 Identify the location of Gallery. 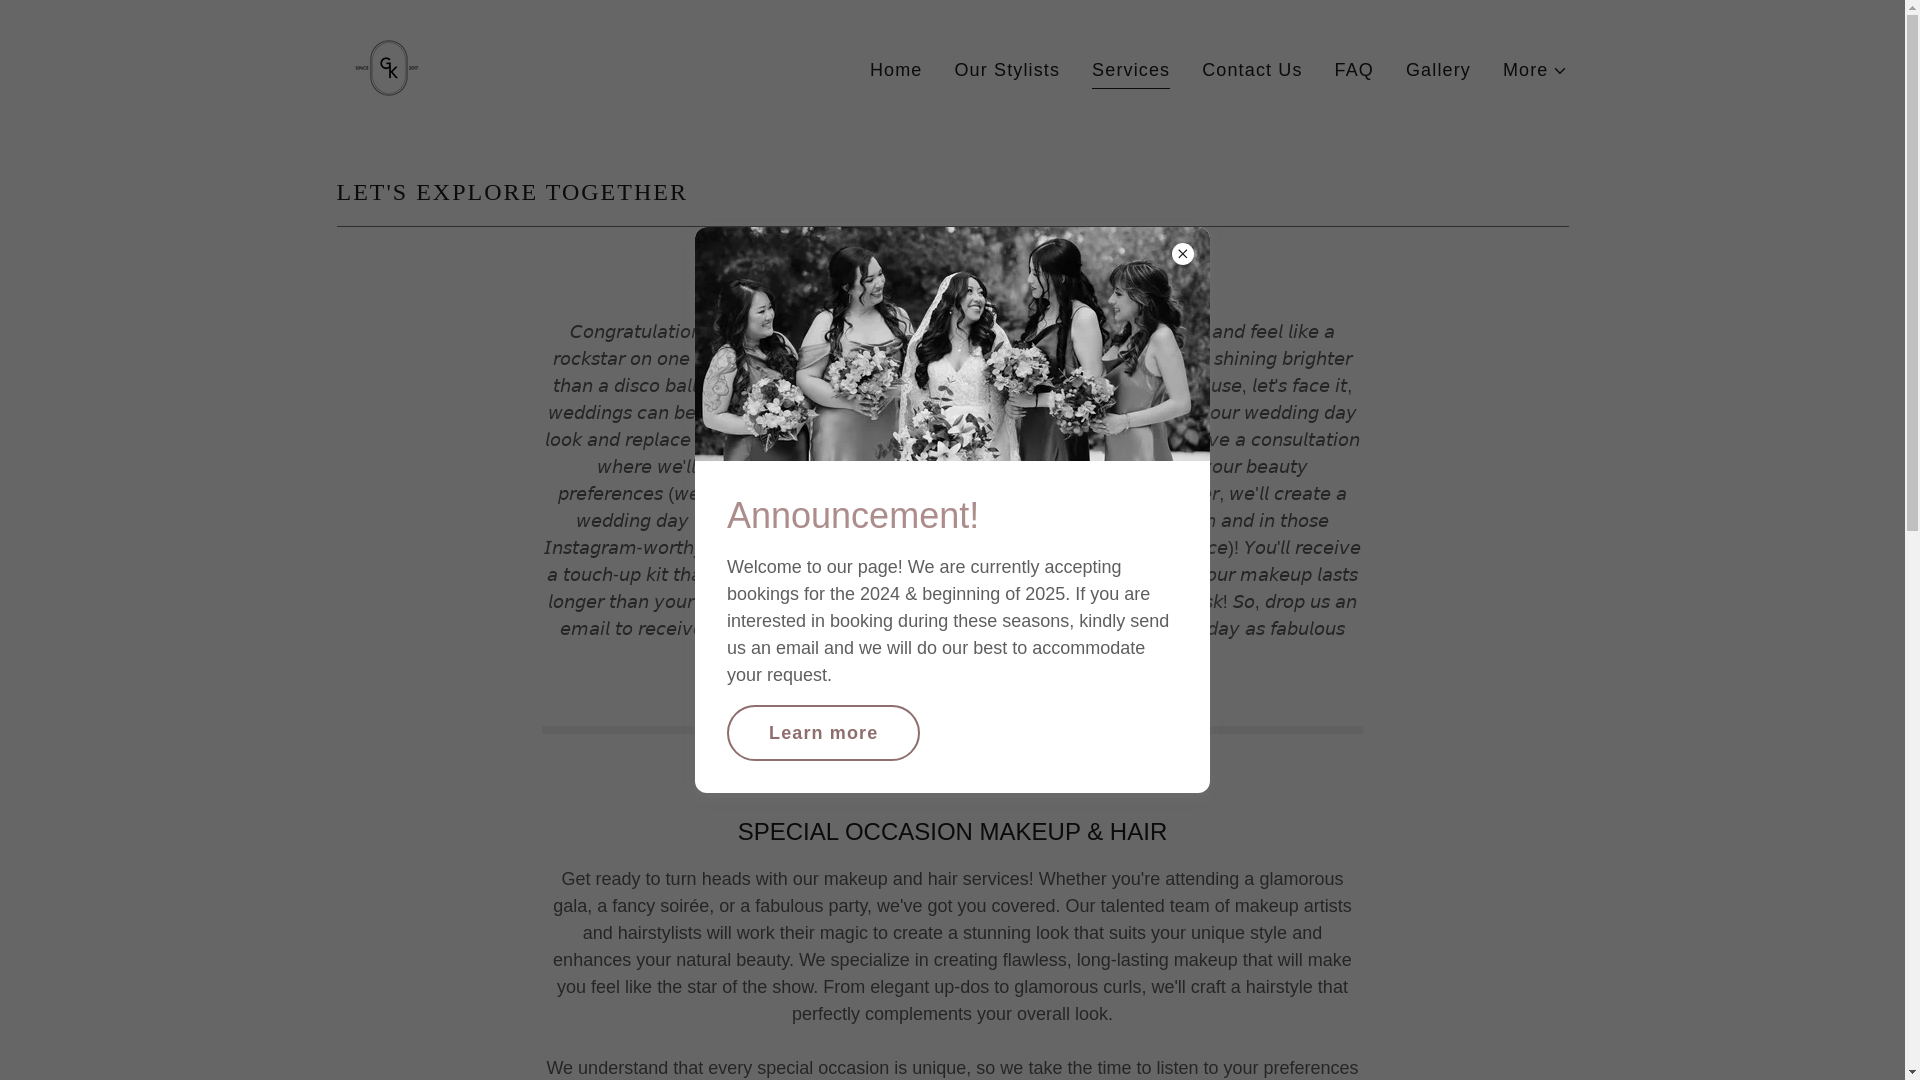
(1438, 70).